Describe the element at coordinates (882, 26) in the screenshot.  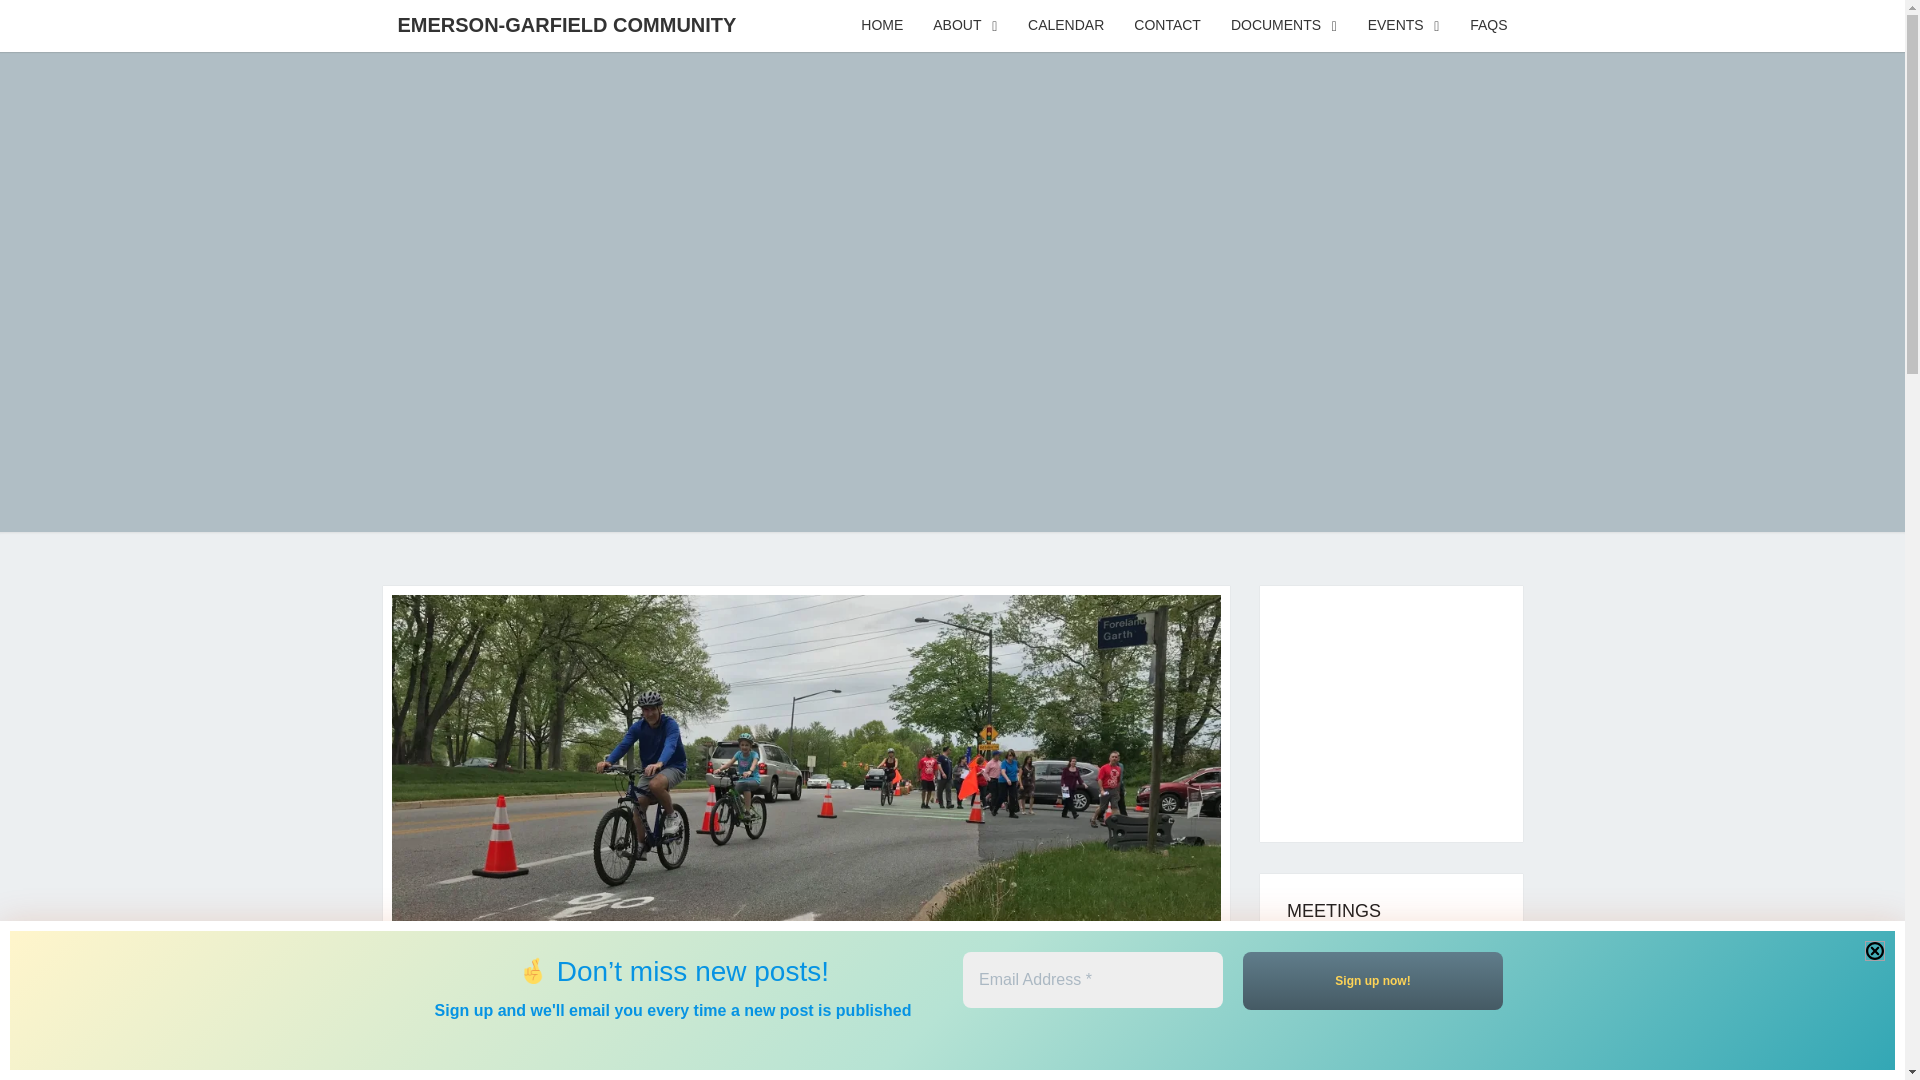
I see `HOME` at that location.